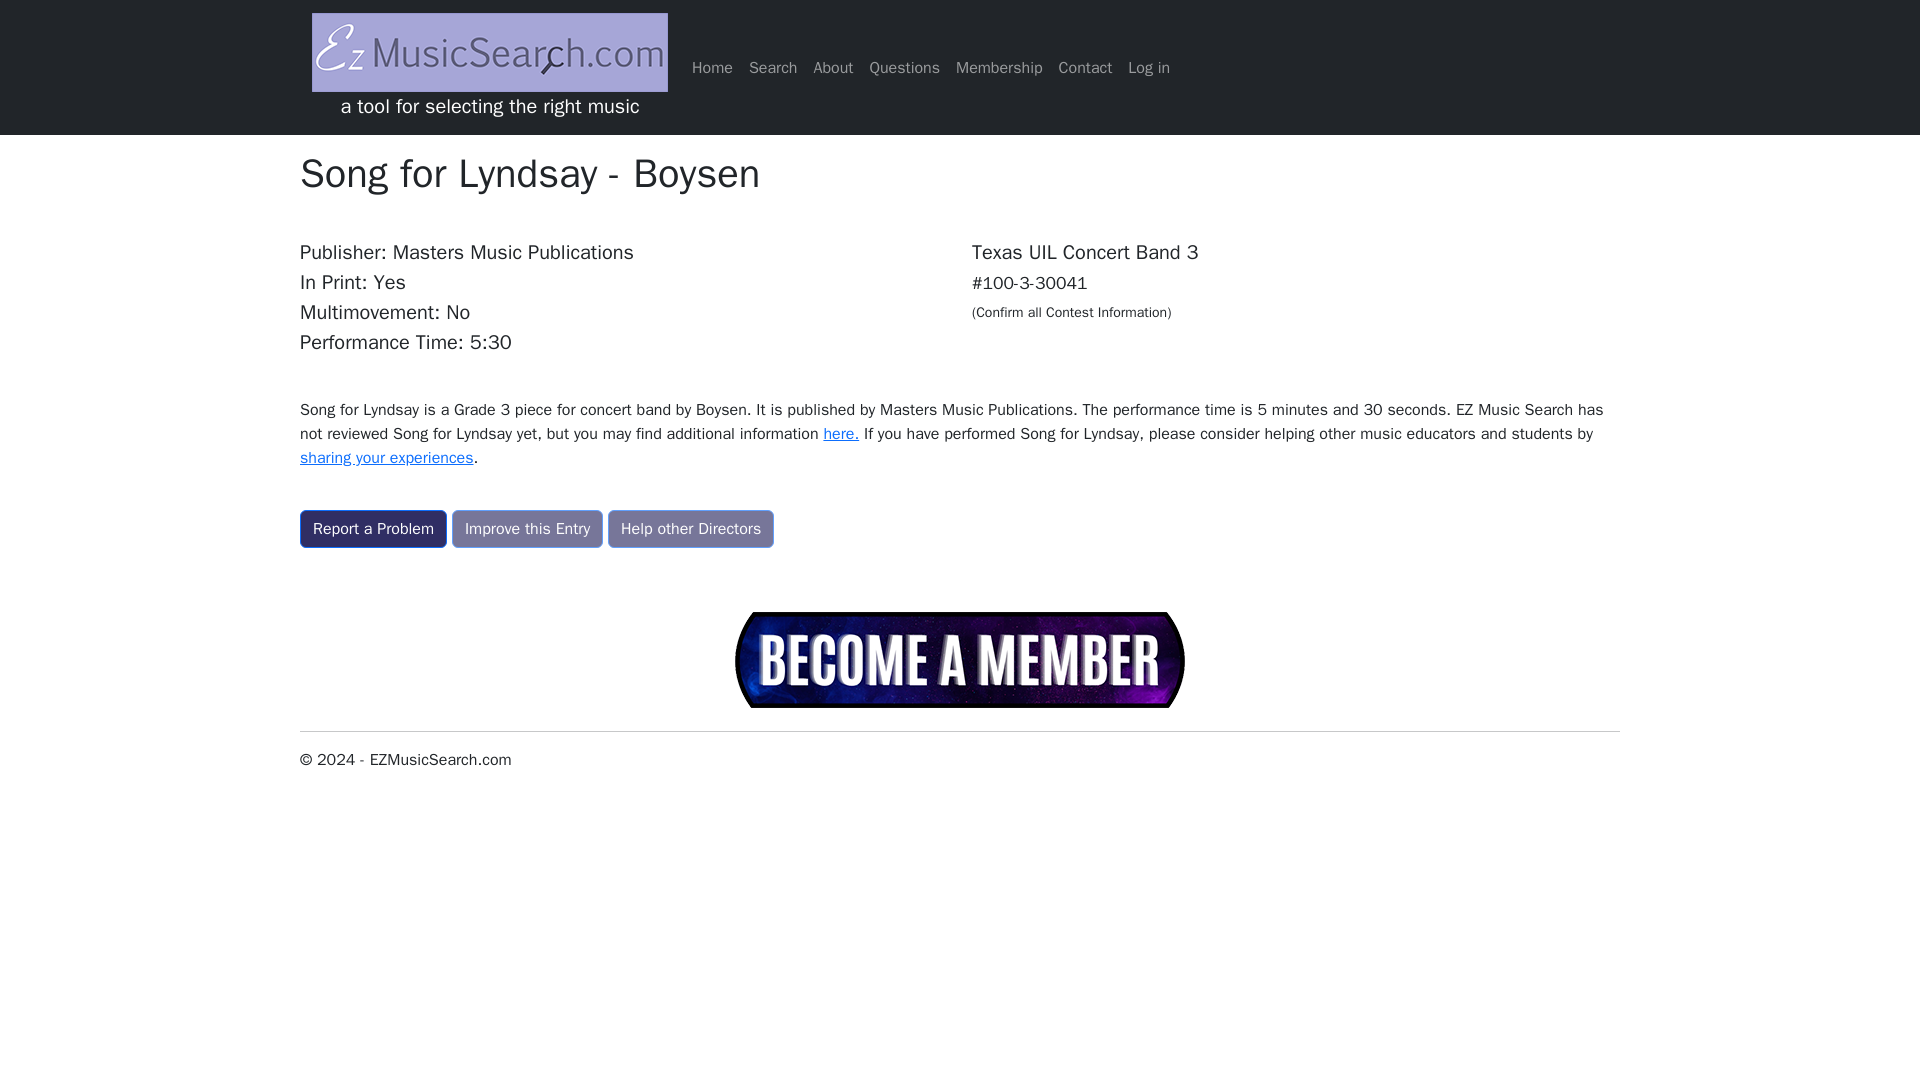 The height and width of the screenshot is (1080, 1920). Describe the element at coordinates (840, 434) in the screenshot. I see `here.` at that location.